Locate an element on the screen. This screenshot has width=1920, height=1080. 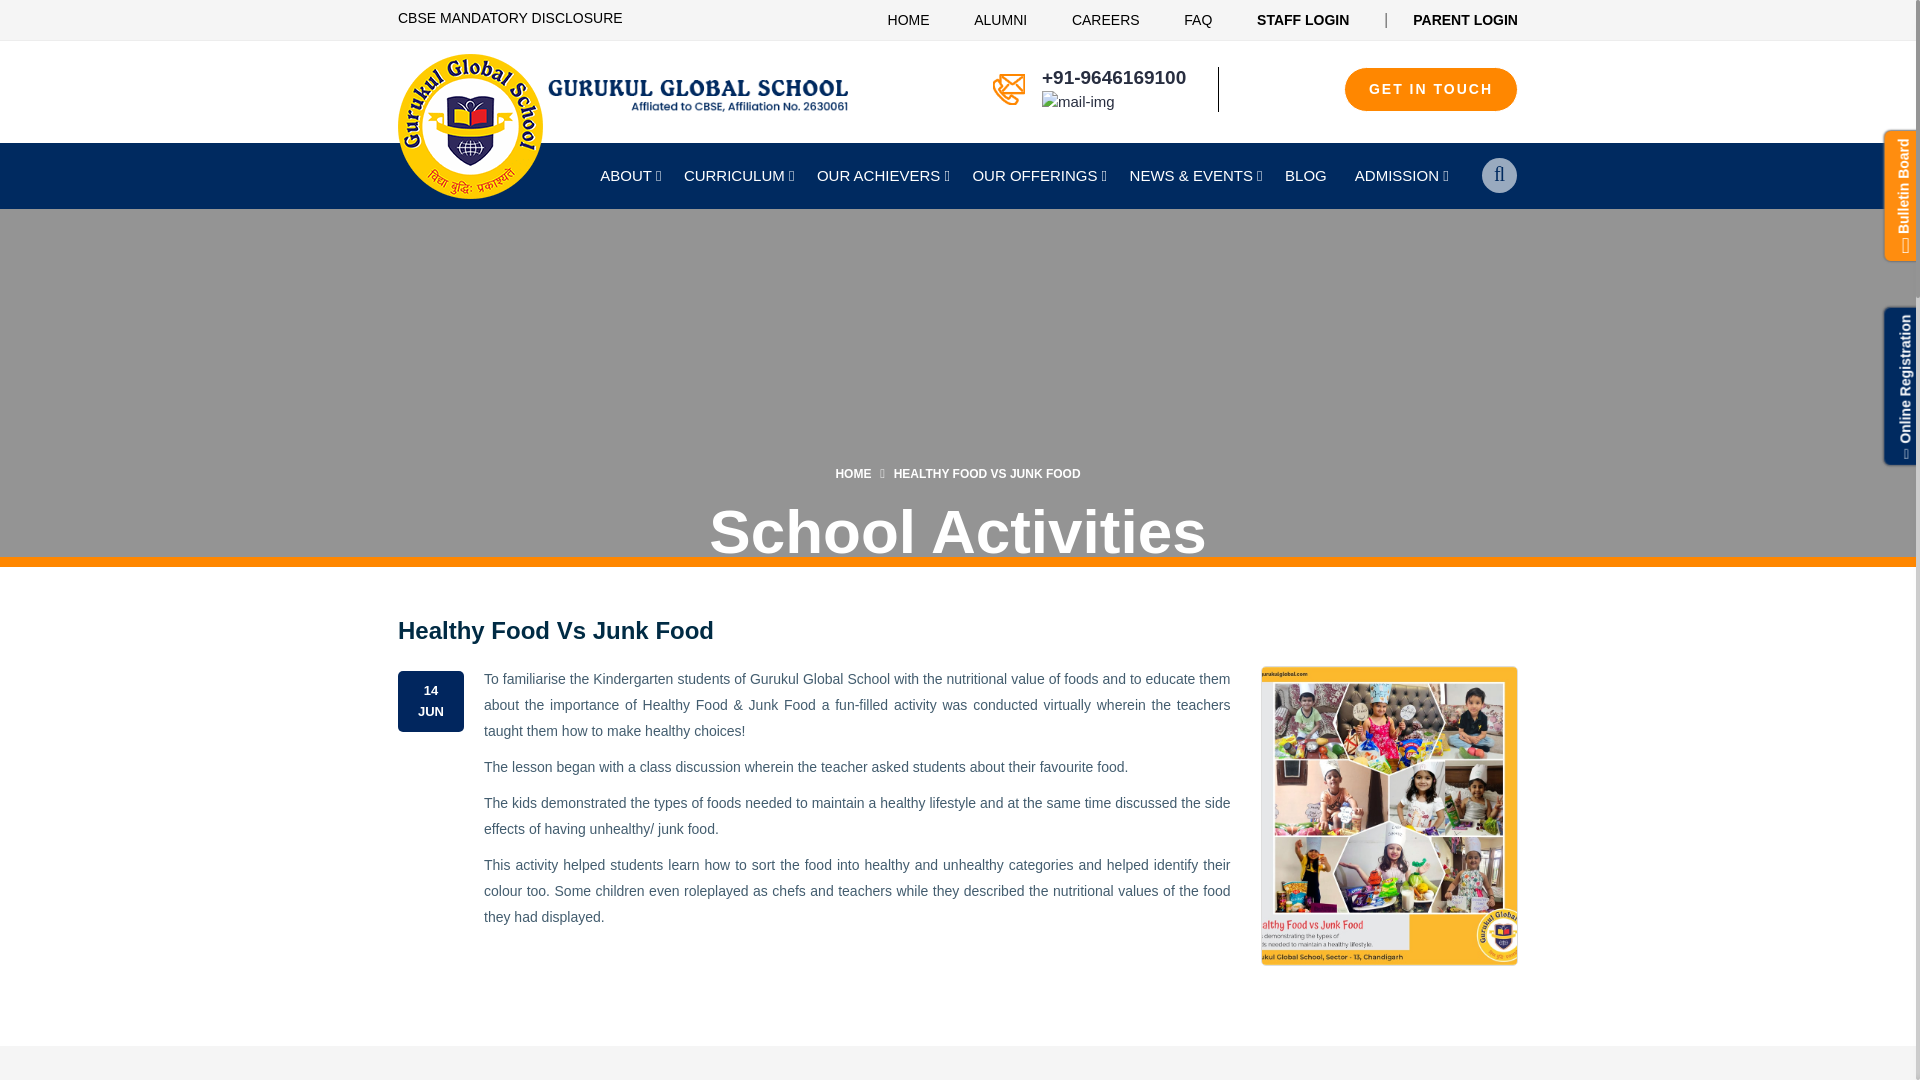
Gurkul is located at coordinates (470, 126).